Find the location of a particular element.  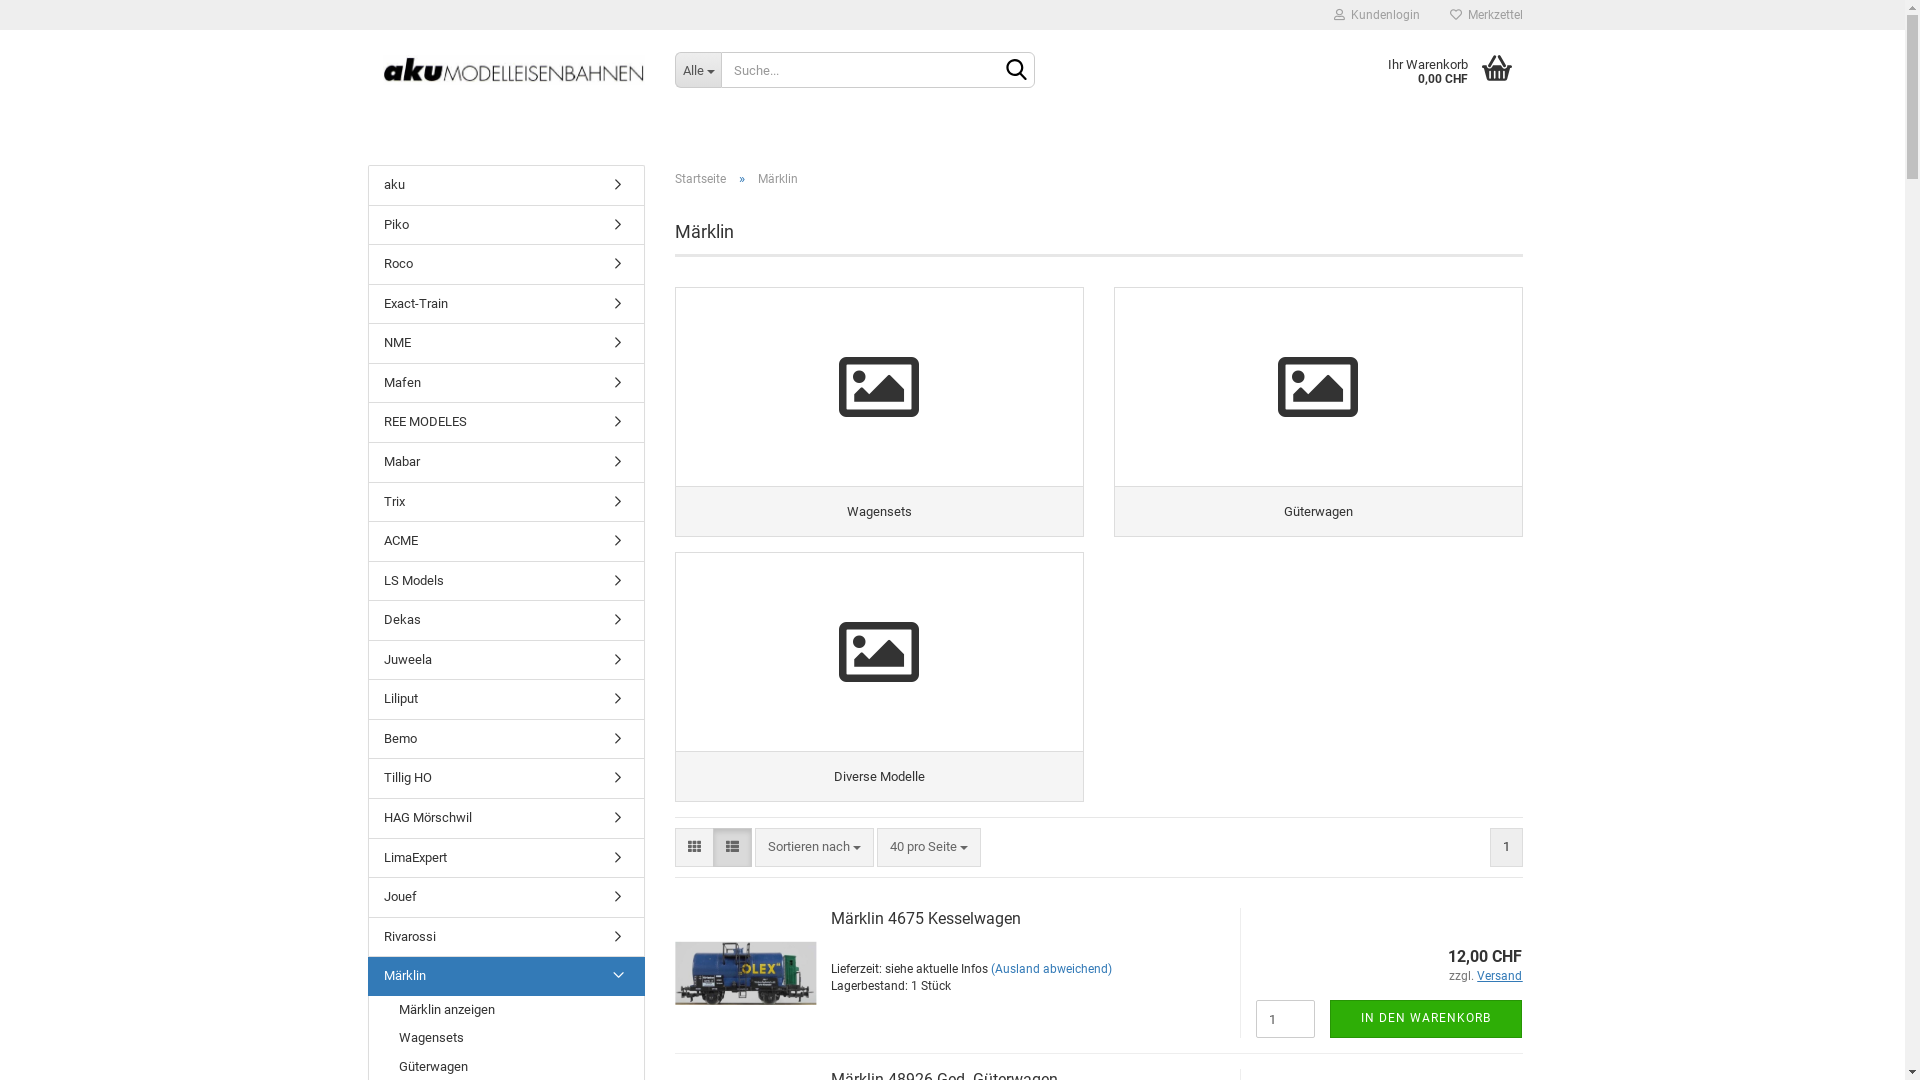

aku is located at coordinates (506, 186).